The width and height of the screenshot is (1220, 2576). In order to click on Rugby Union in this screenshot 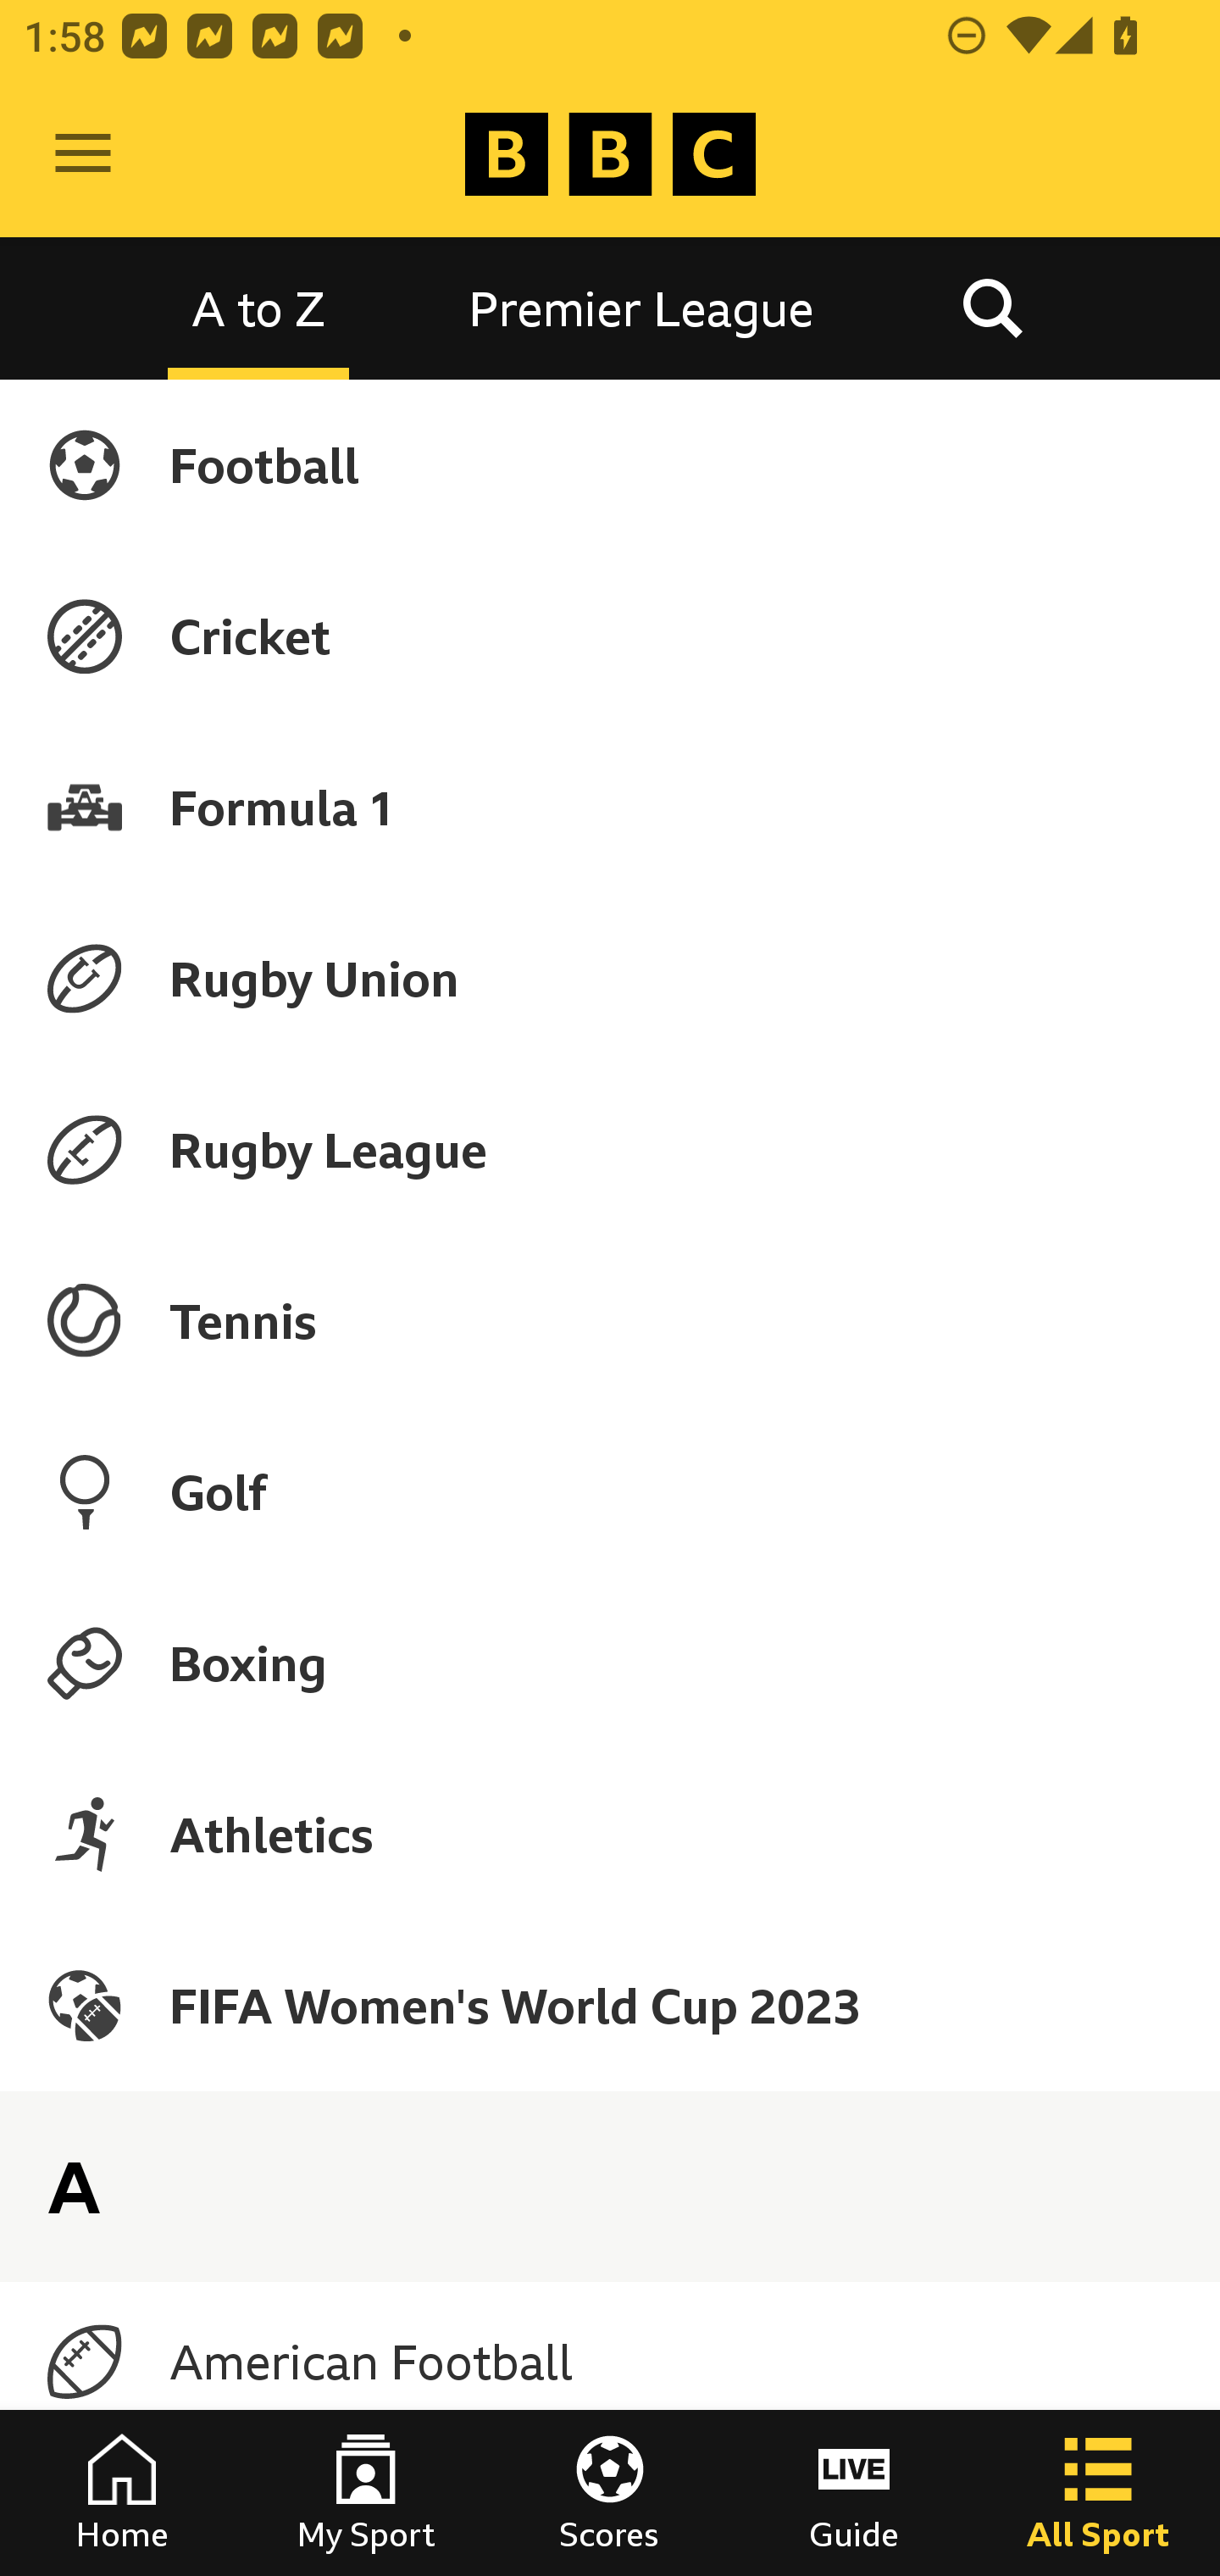, I will do `click(610, 978)`.